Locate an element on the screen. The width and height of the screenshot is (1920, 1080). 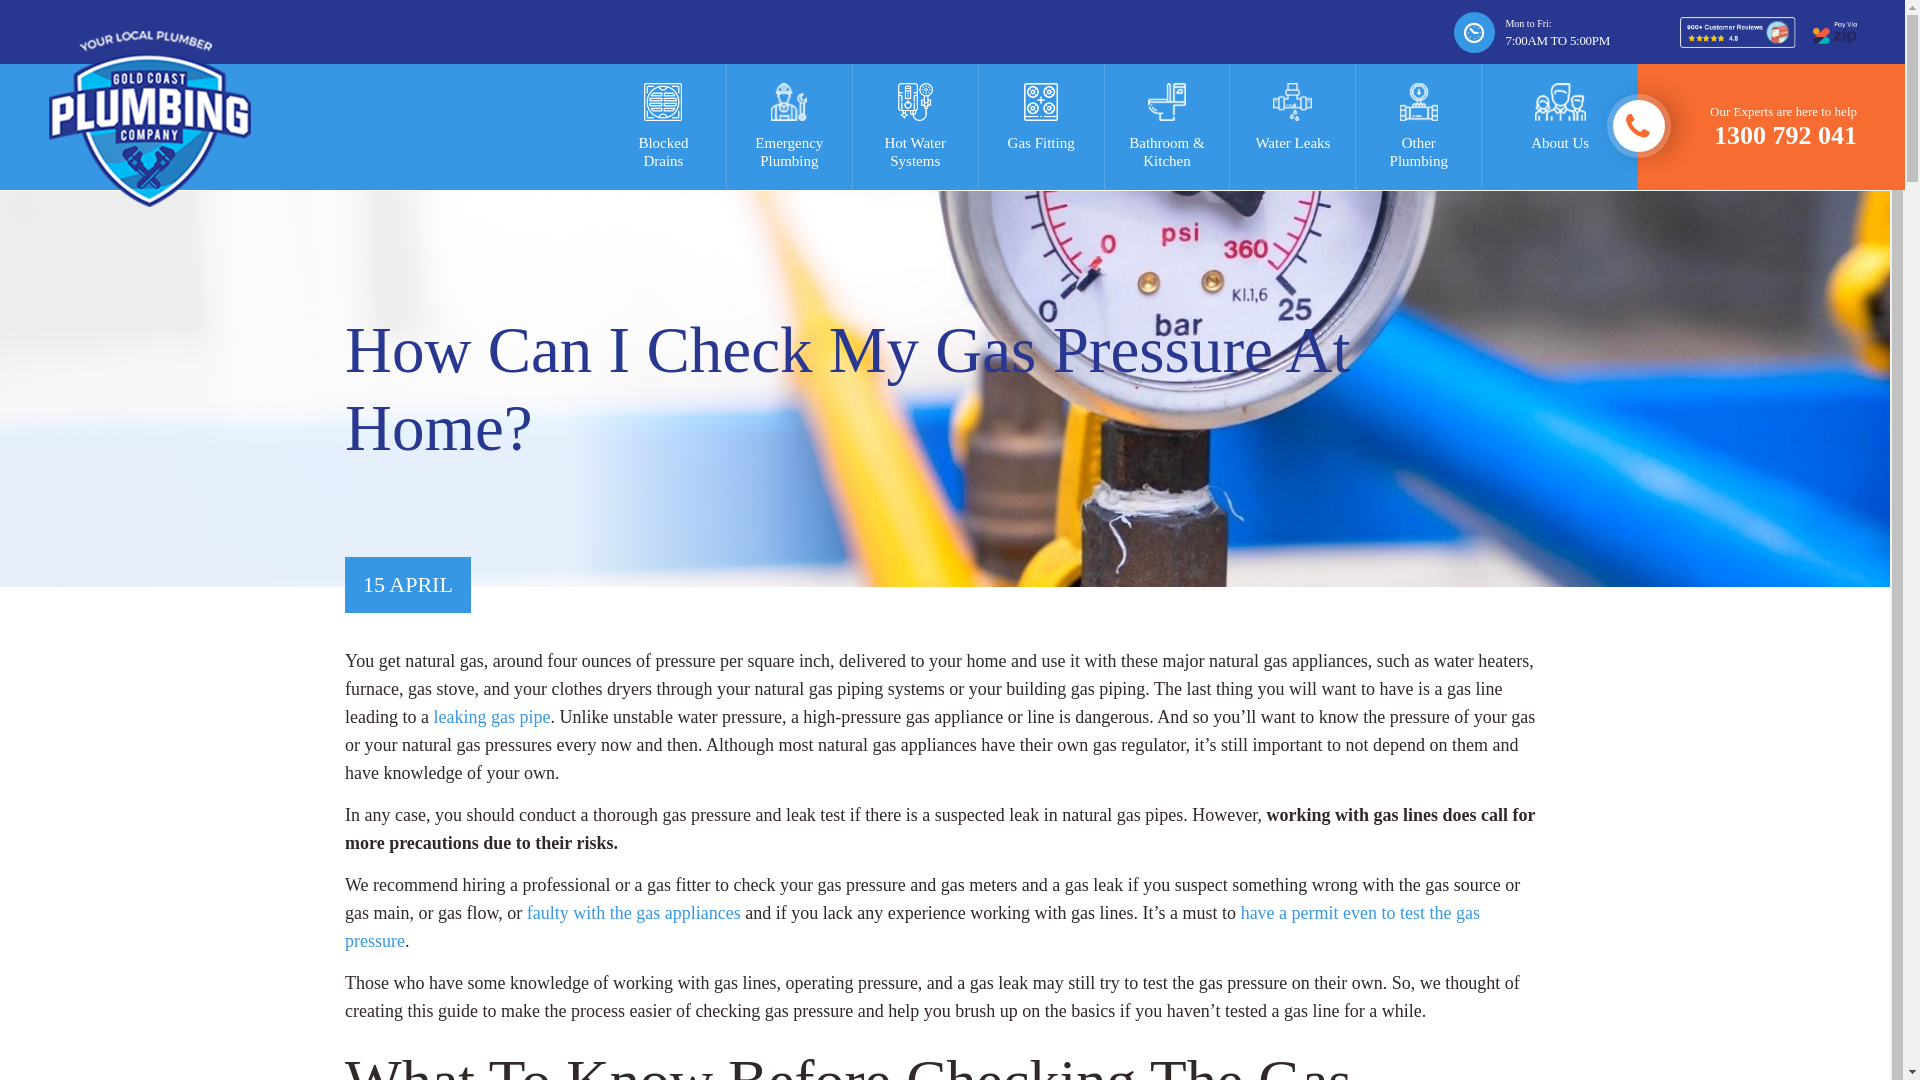
Clock is located at coordinates (1746, 126).